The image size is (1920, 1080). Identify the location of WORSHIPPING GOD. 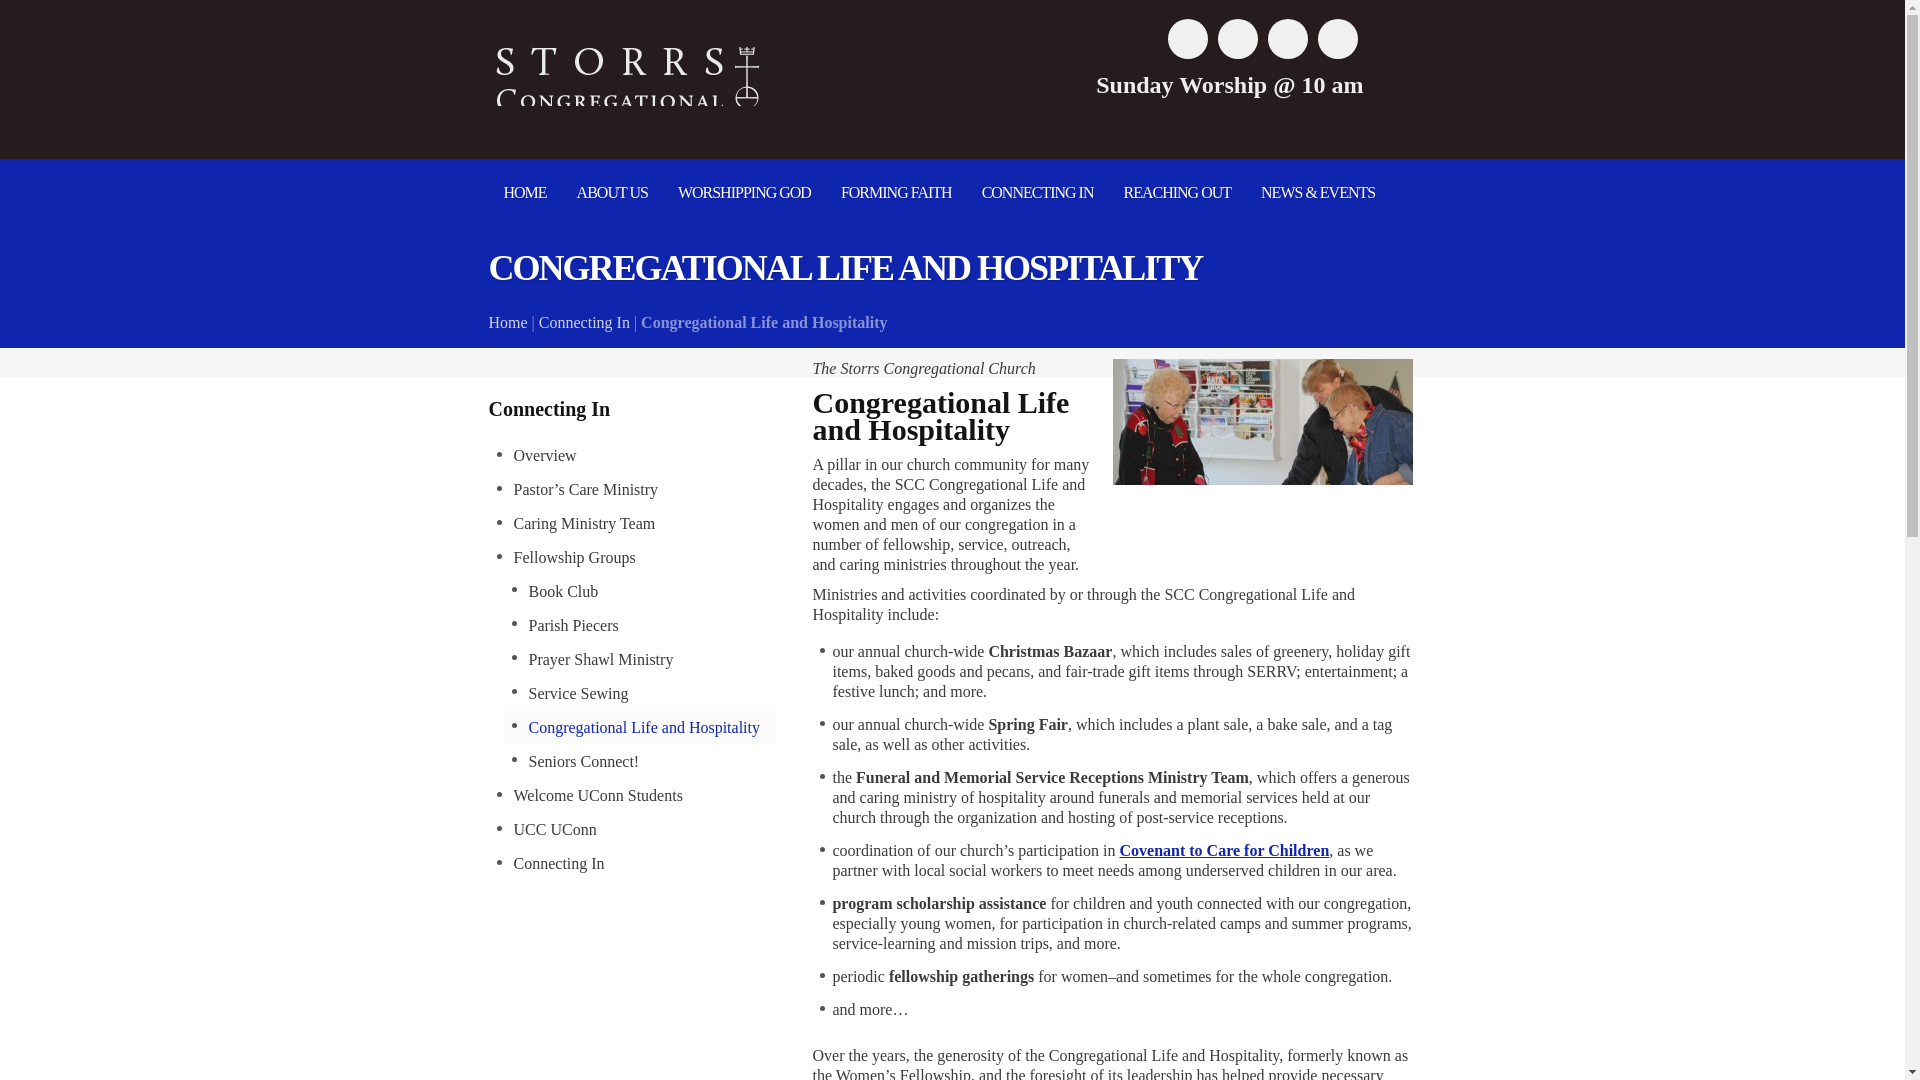
(744, 192).